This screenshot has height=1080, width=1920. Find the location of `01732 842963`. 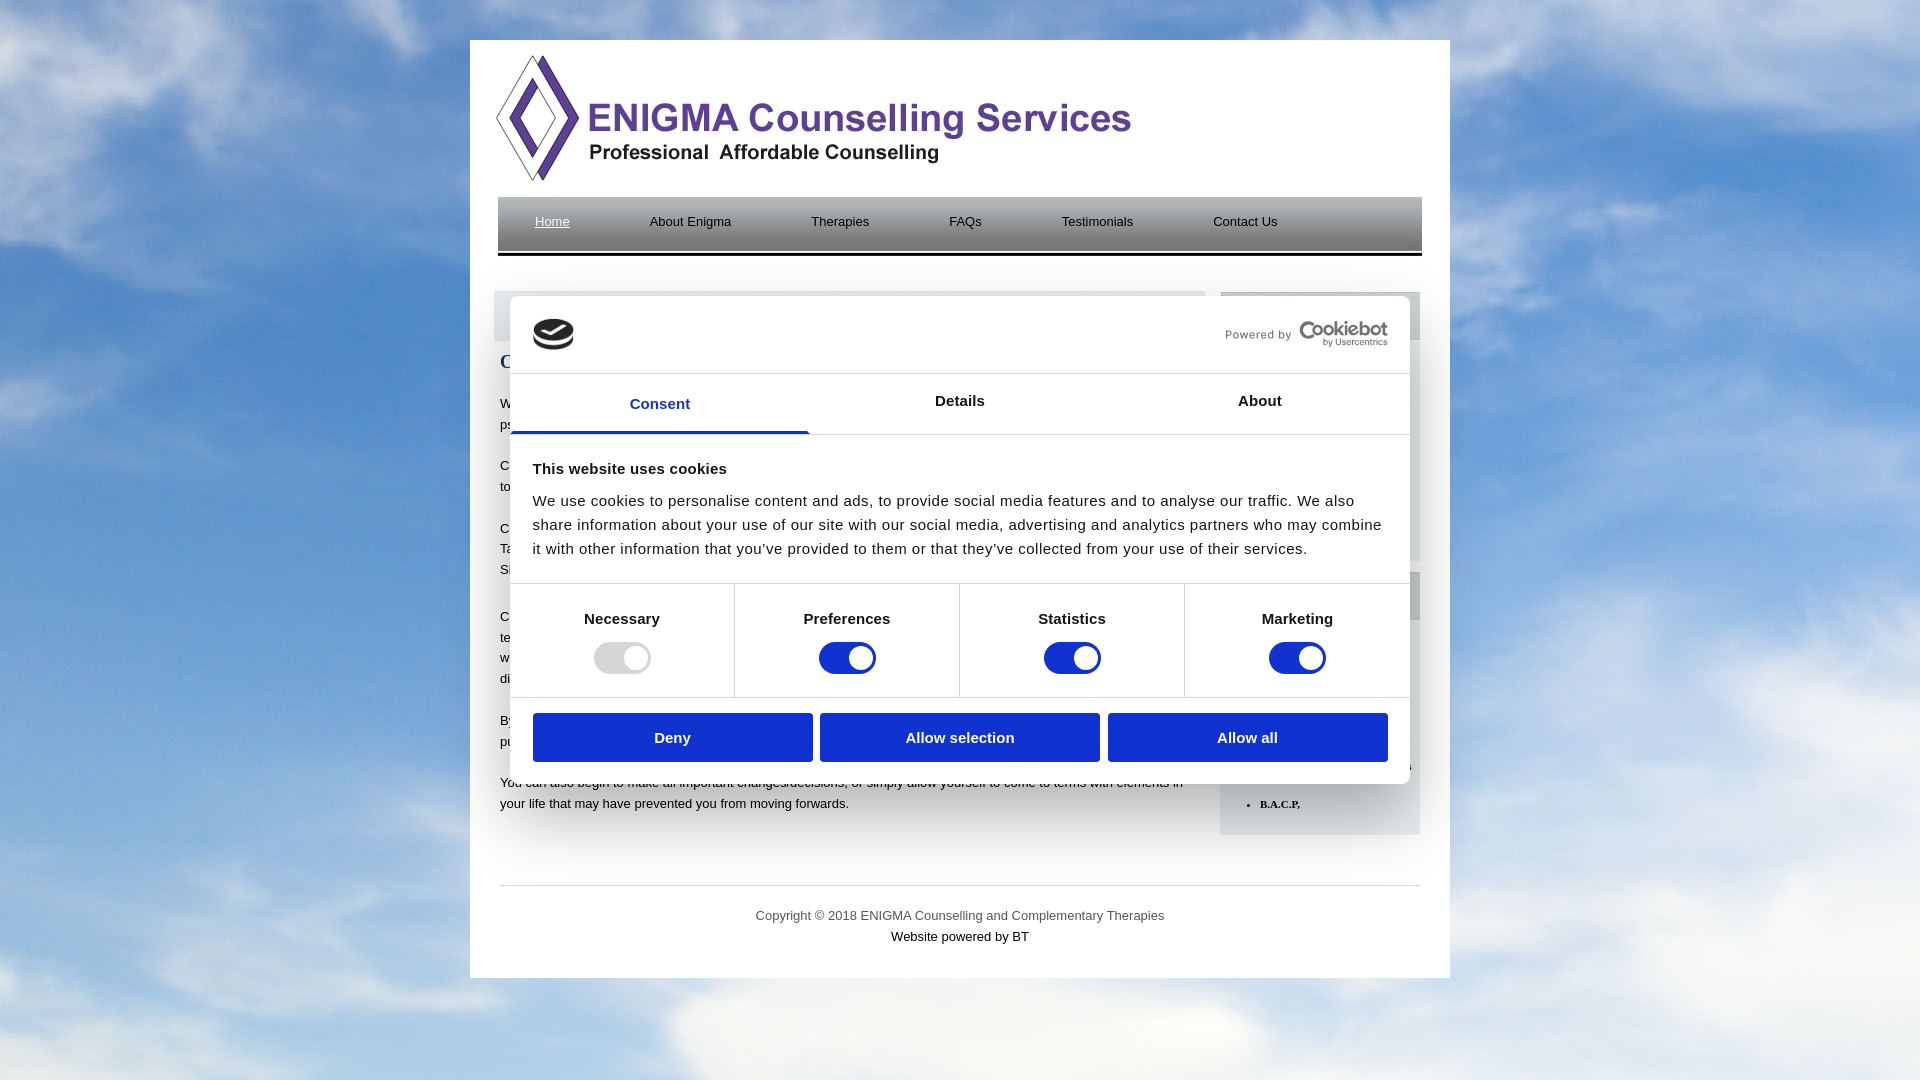

01732 842963 is located at coordinates (1281, 486).